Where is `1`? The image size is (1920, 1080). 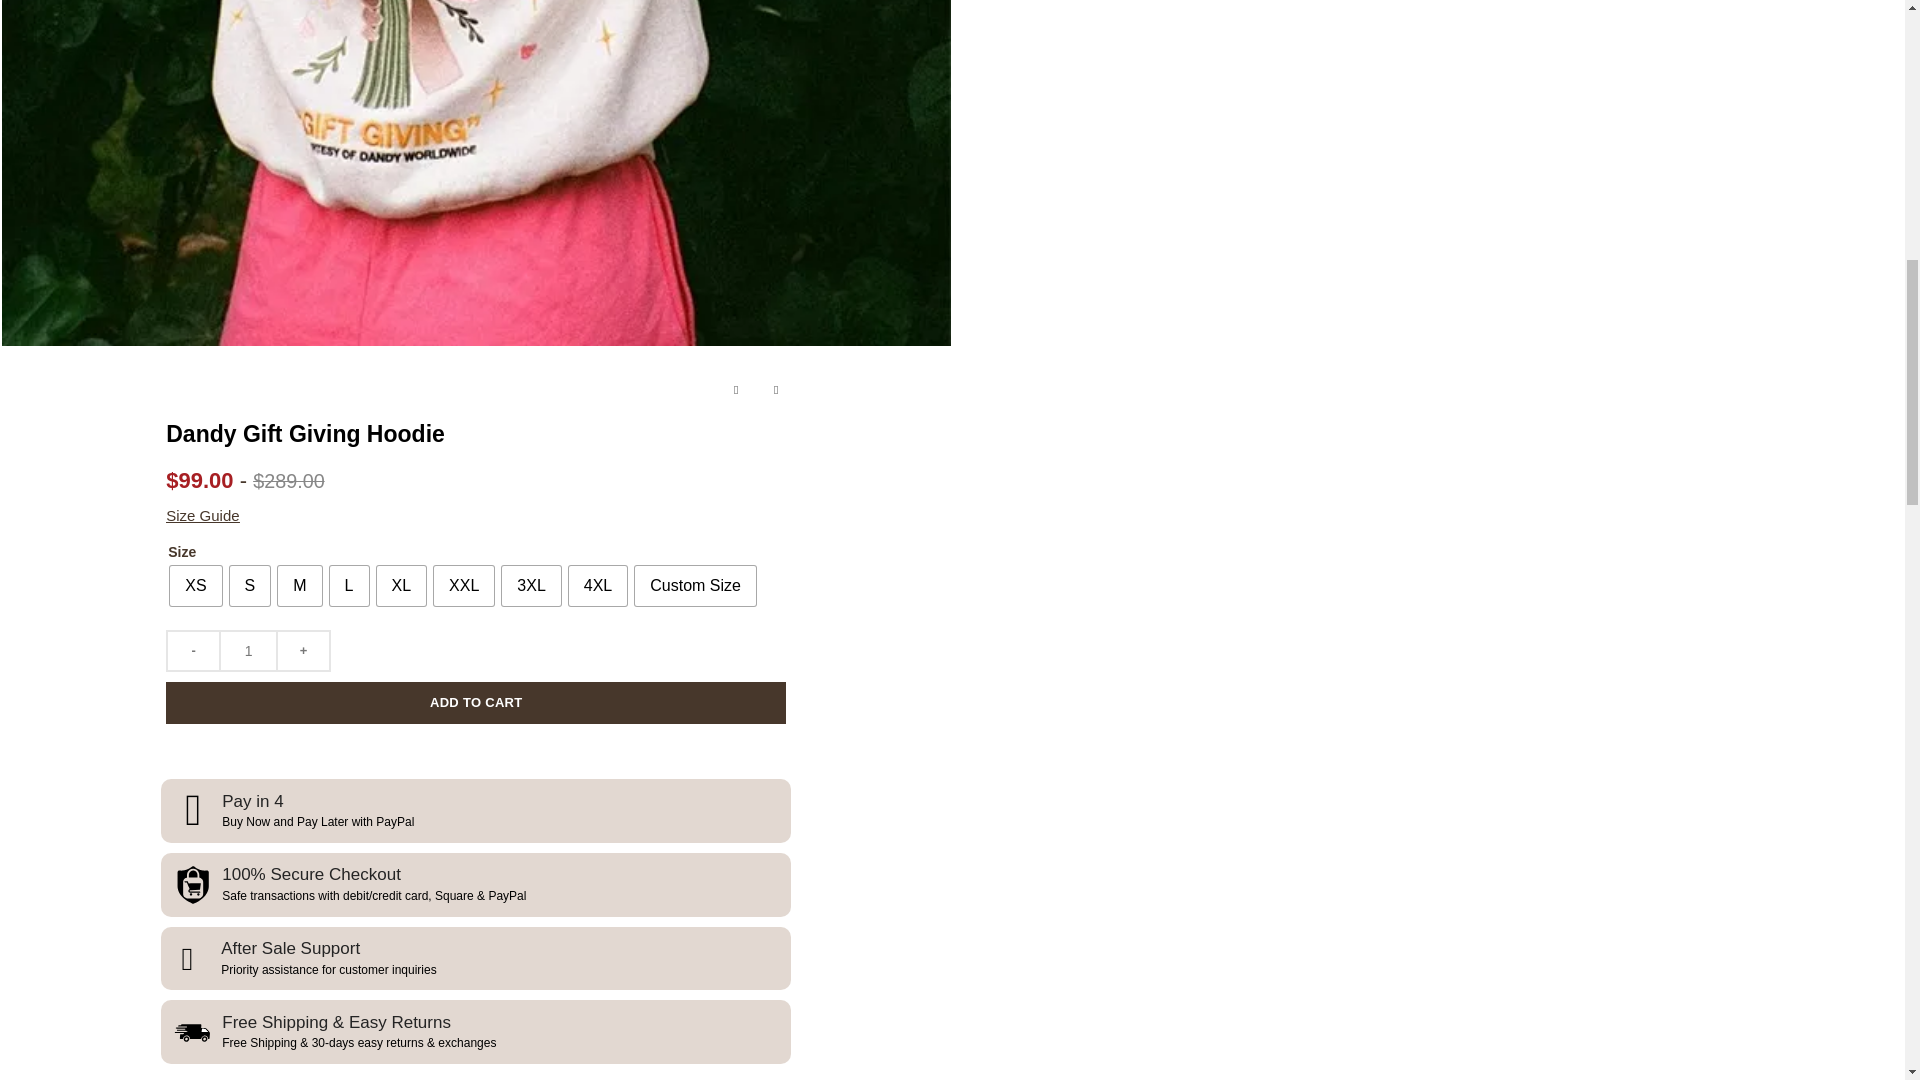 1 is located at coordinates (248, 650).